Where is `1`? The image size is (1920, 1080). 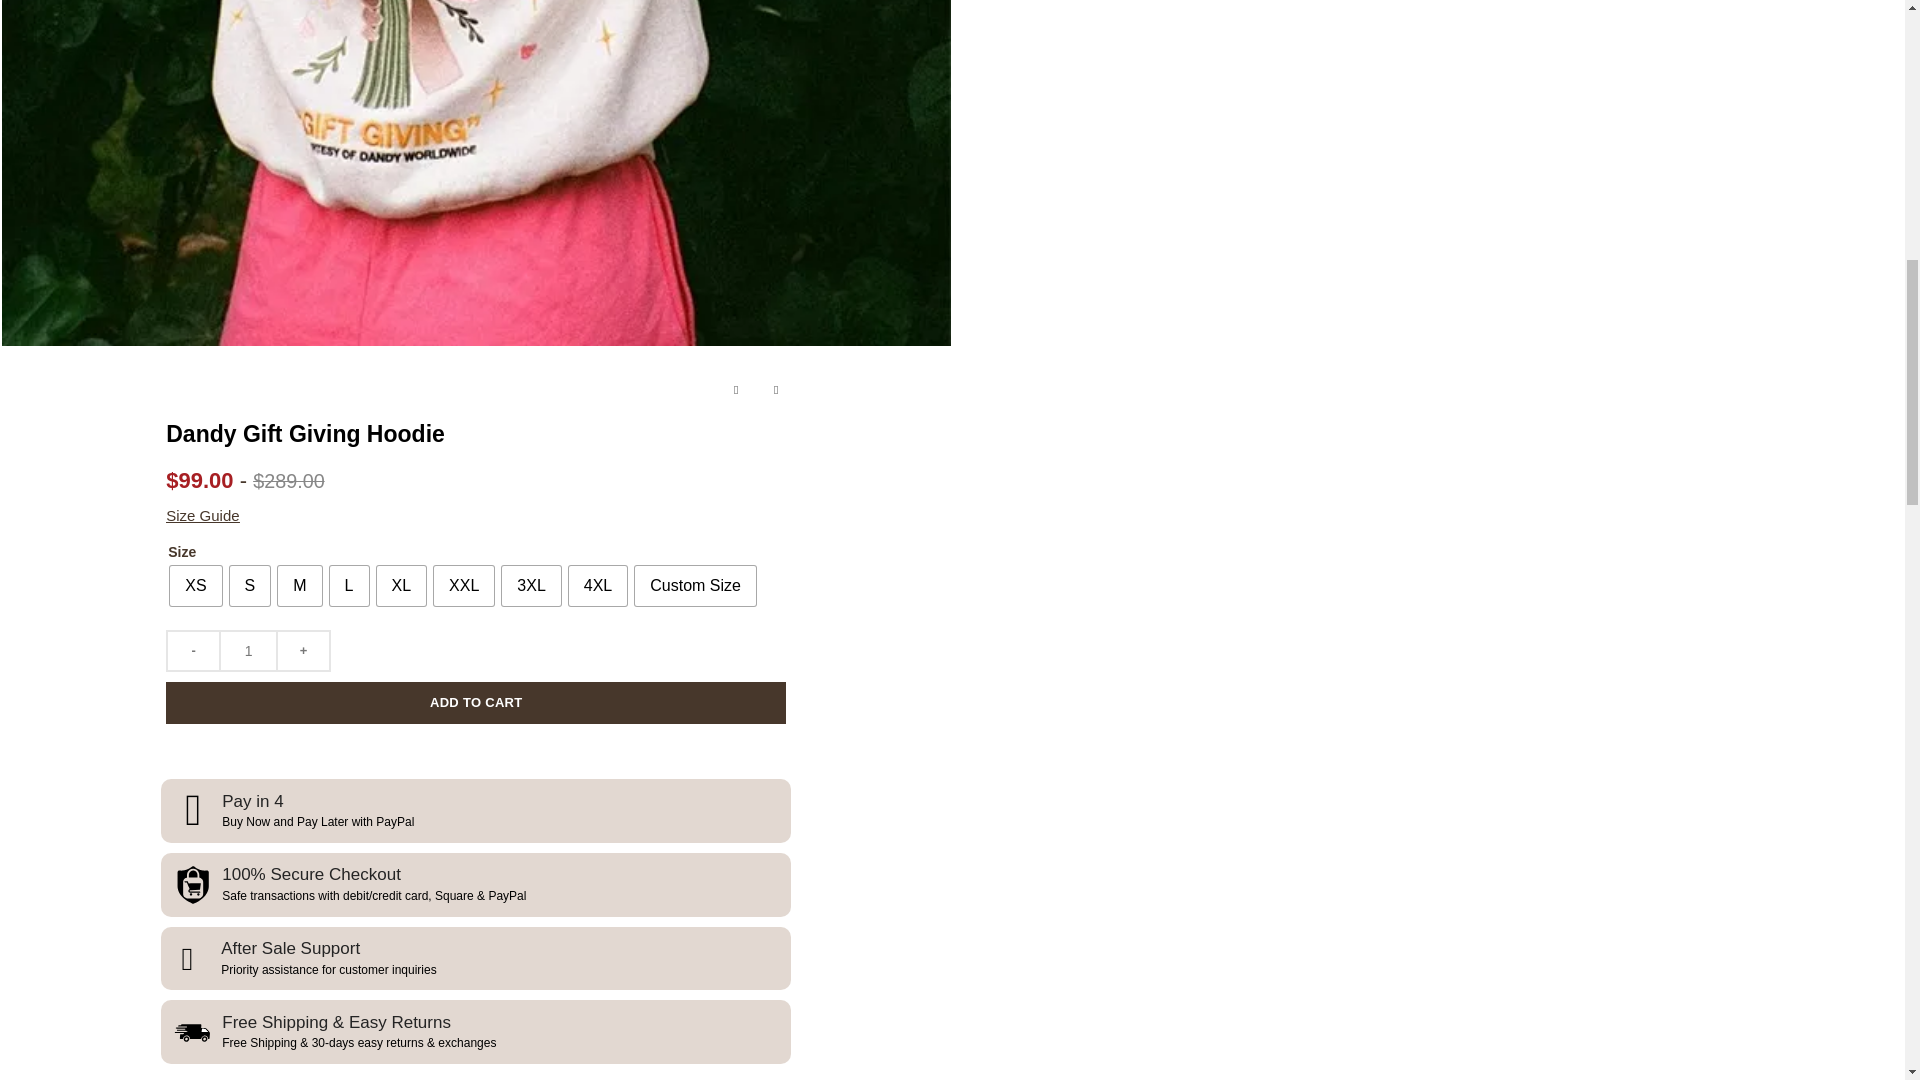 1 is located at coordinates (248, 650).